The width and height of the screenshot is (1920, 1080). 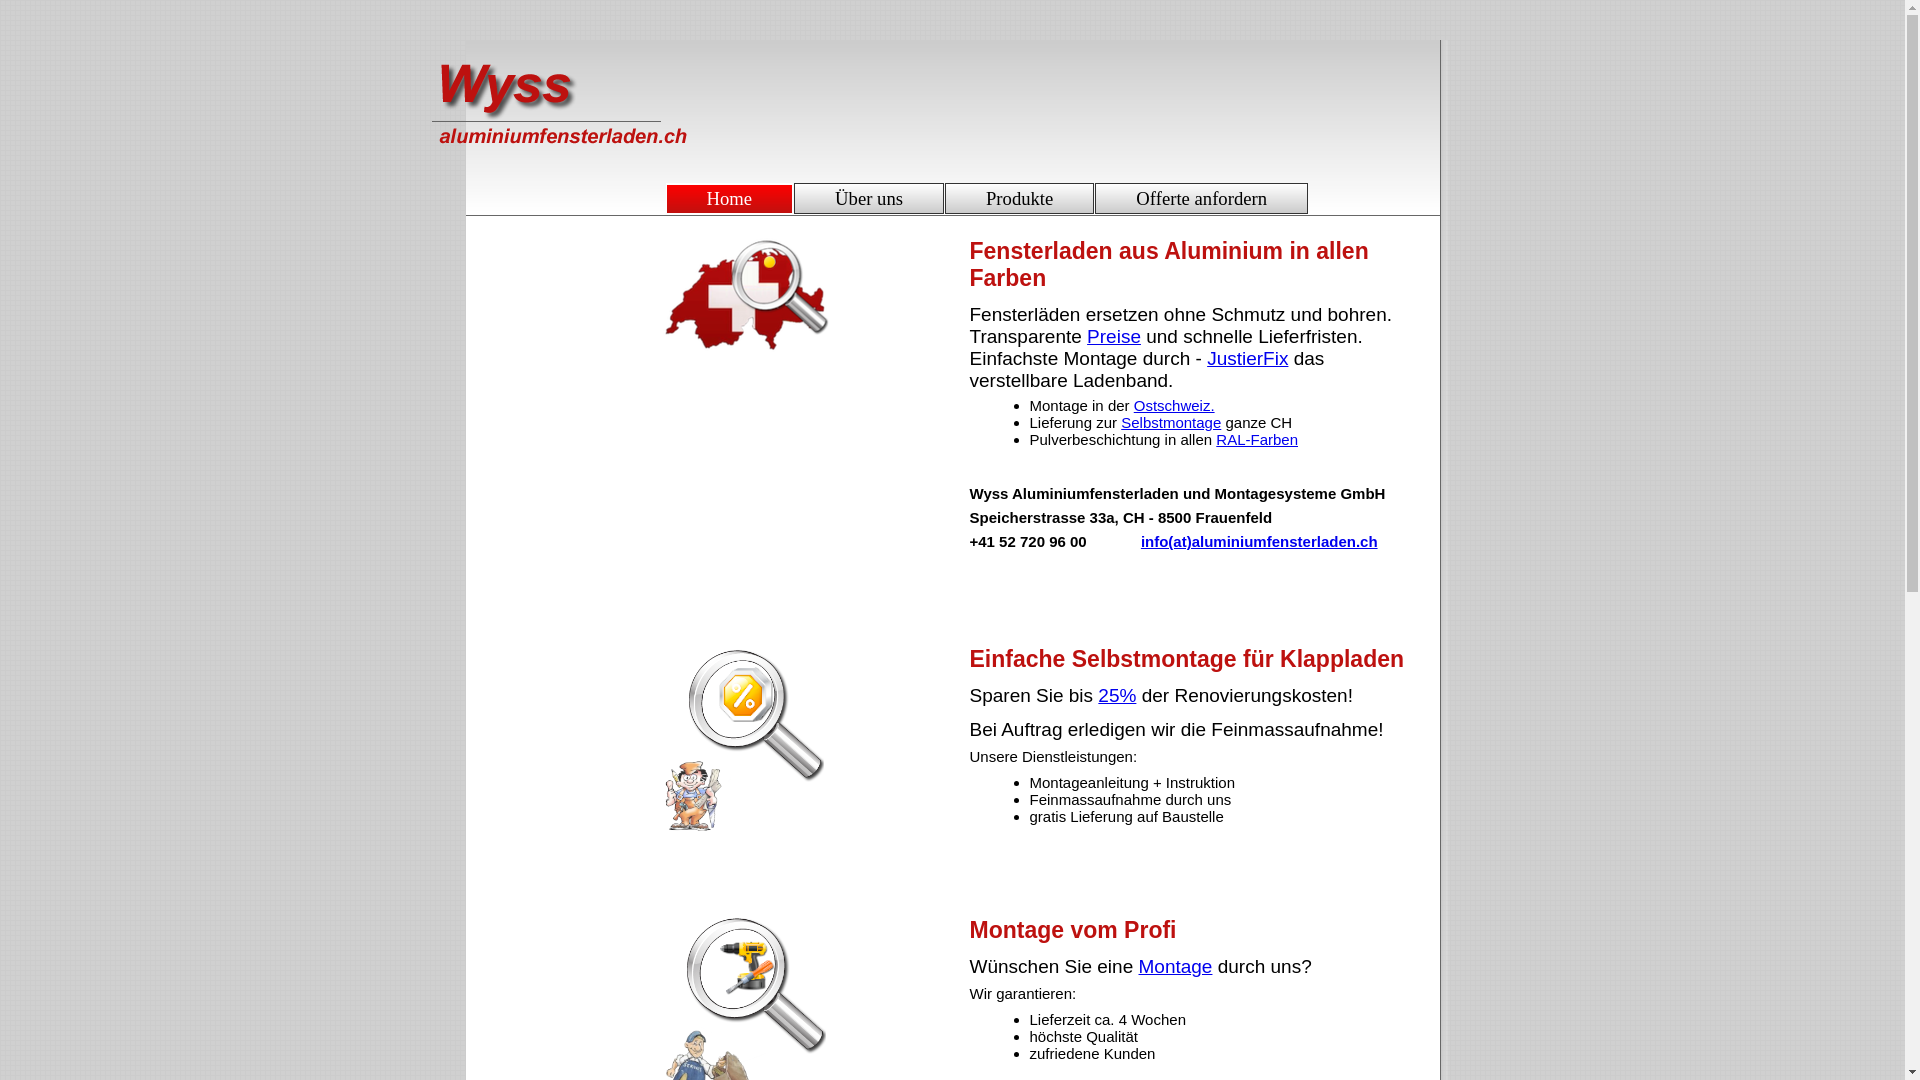 I want to click on Offerte anfordern, so click(x=1202, y=198).